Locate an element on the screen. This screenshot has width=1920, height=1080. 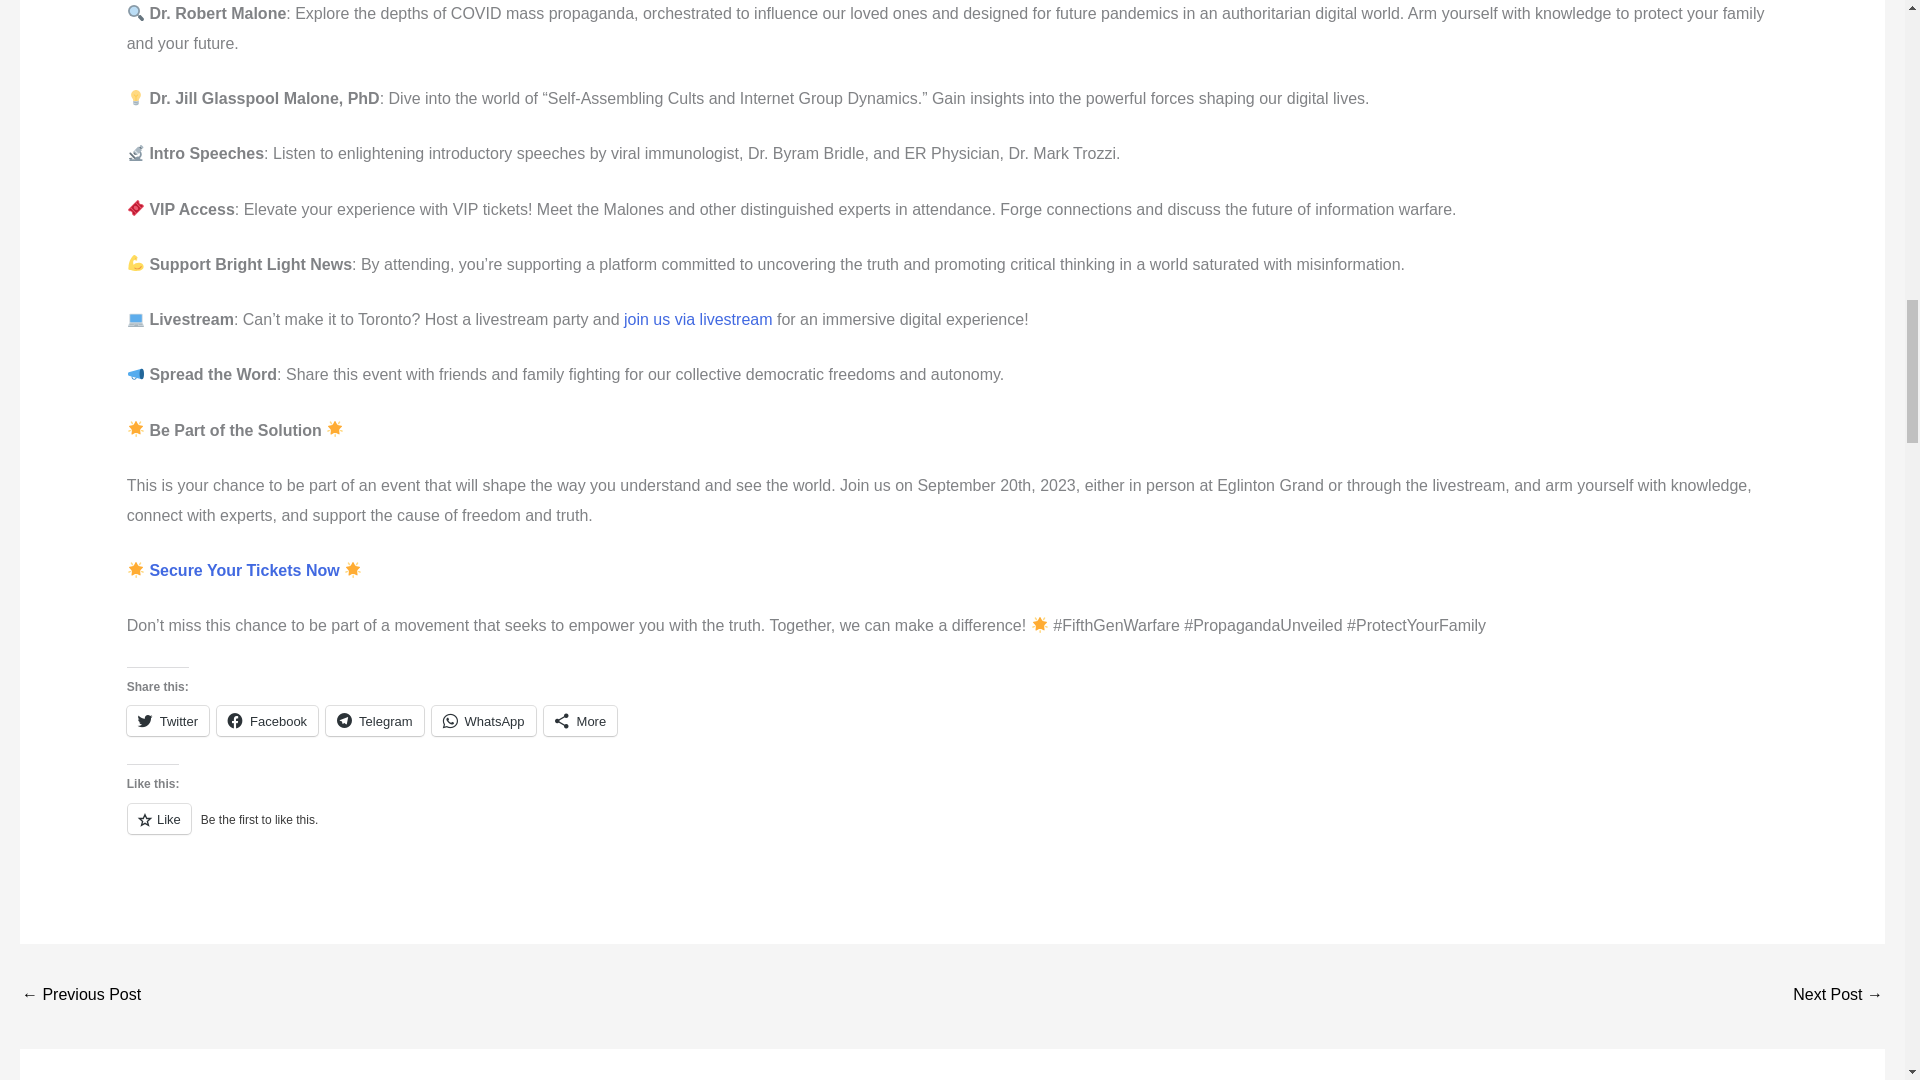
Like or Reblog is located at coordinates (952, 830).